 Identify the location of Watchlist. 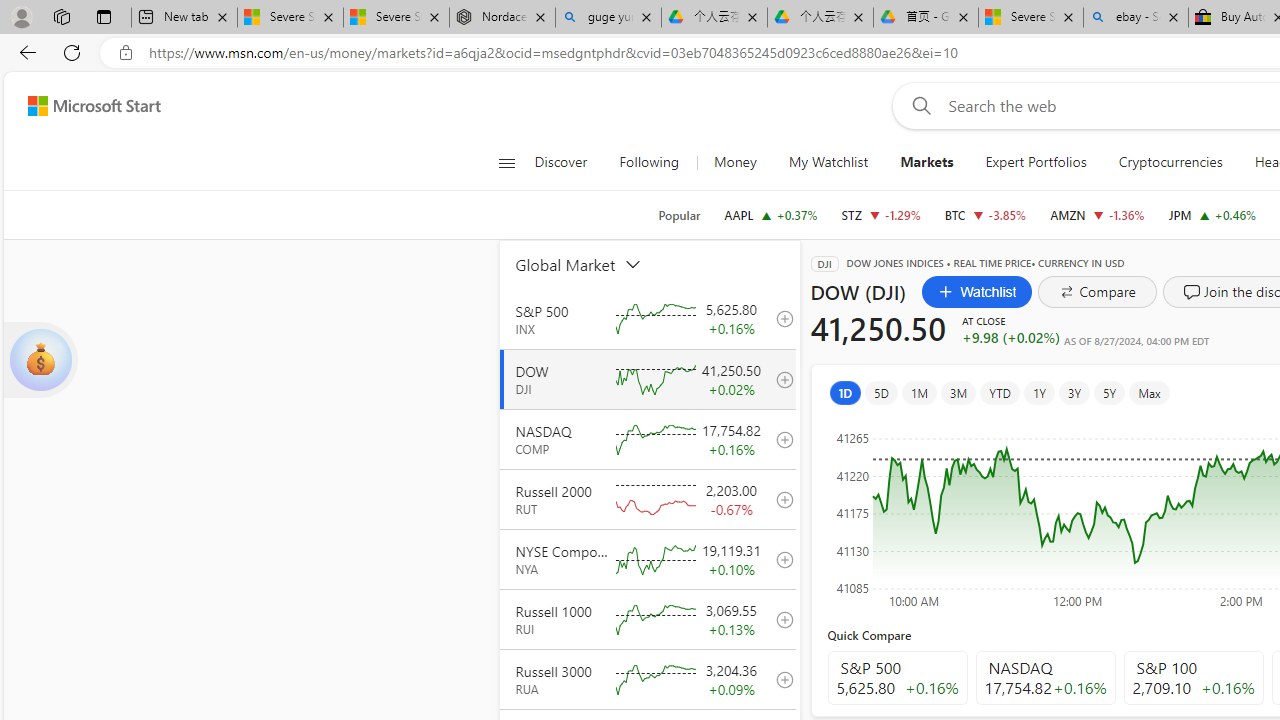
(976, 292).